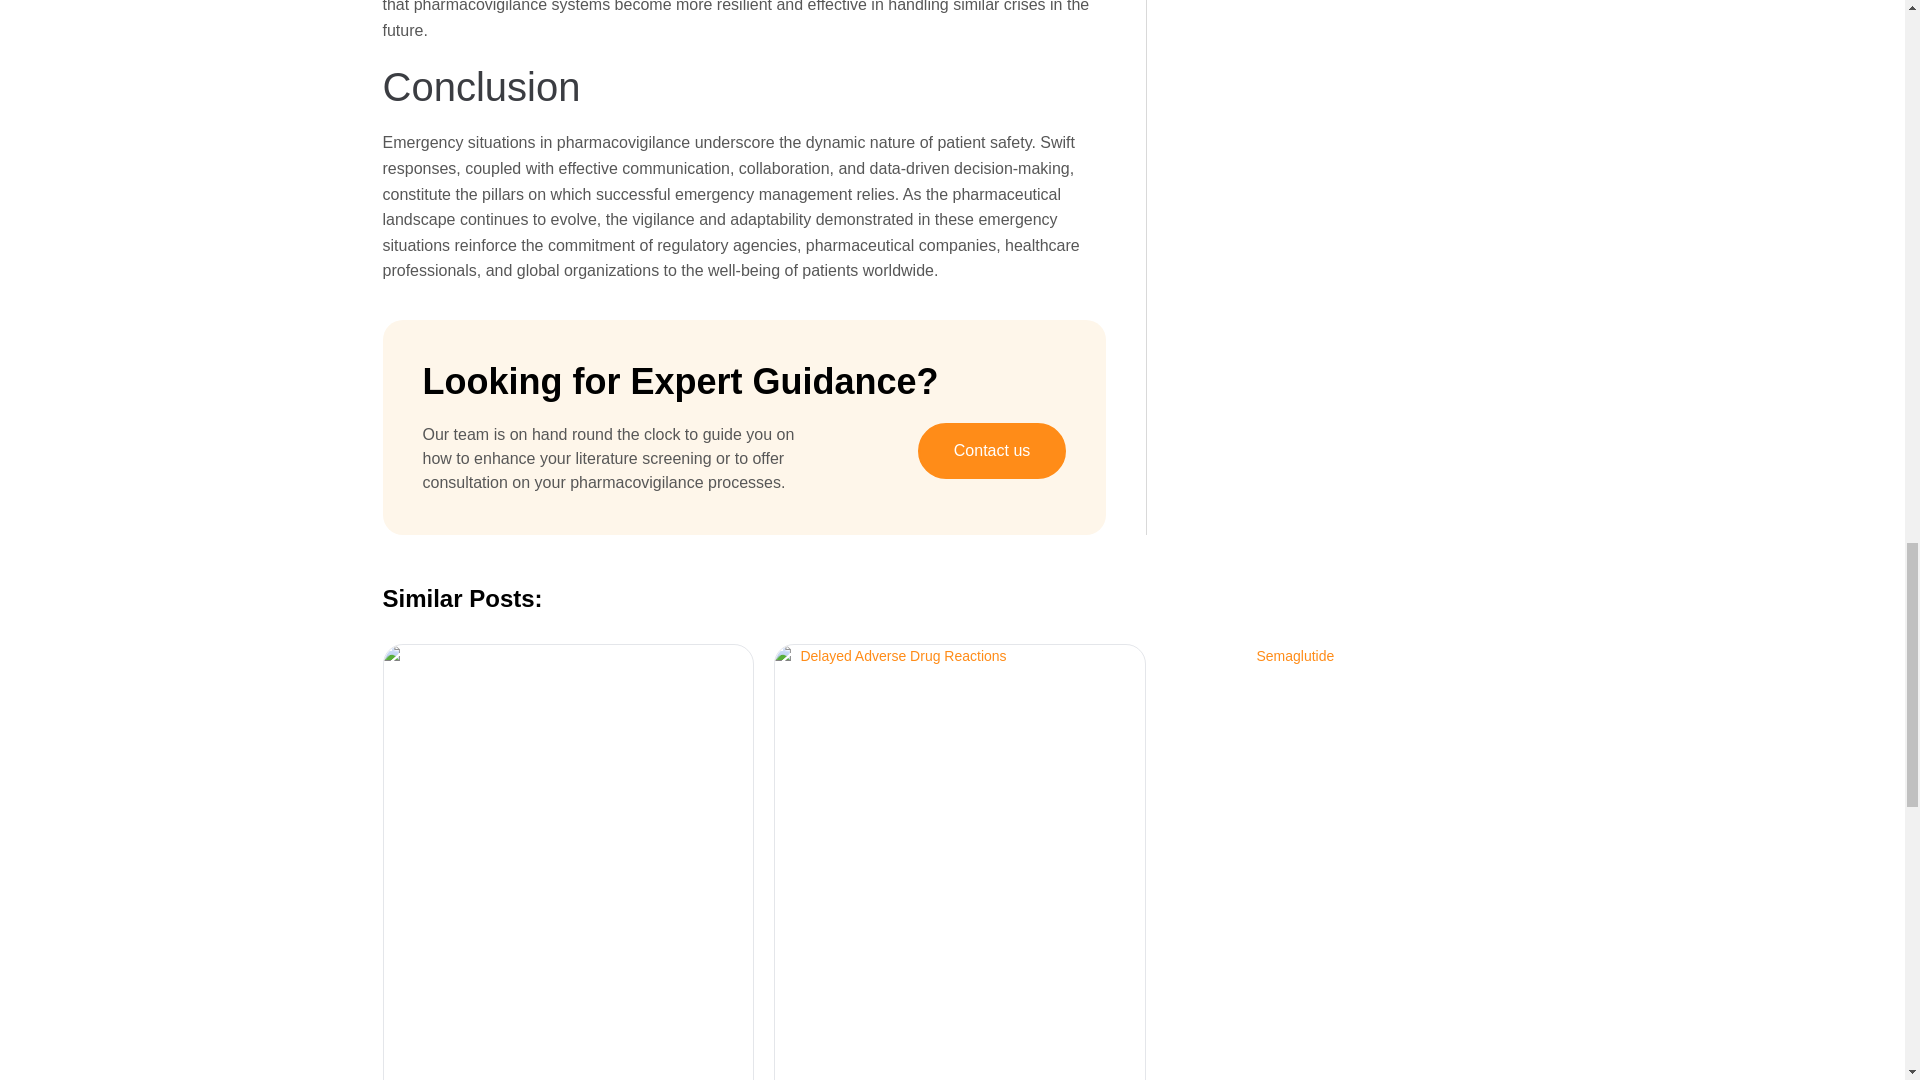 This screenshot has height=1080, width=1920. Describe the element at coordinates (991, 451) in the screenshot. I see `Contact us` at that location.